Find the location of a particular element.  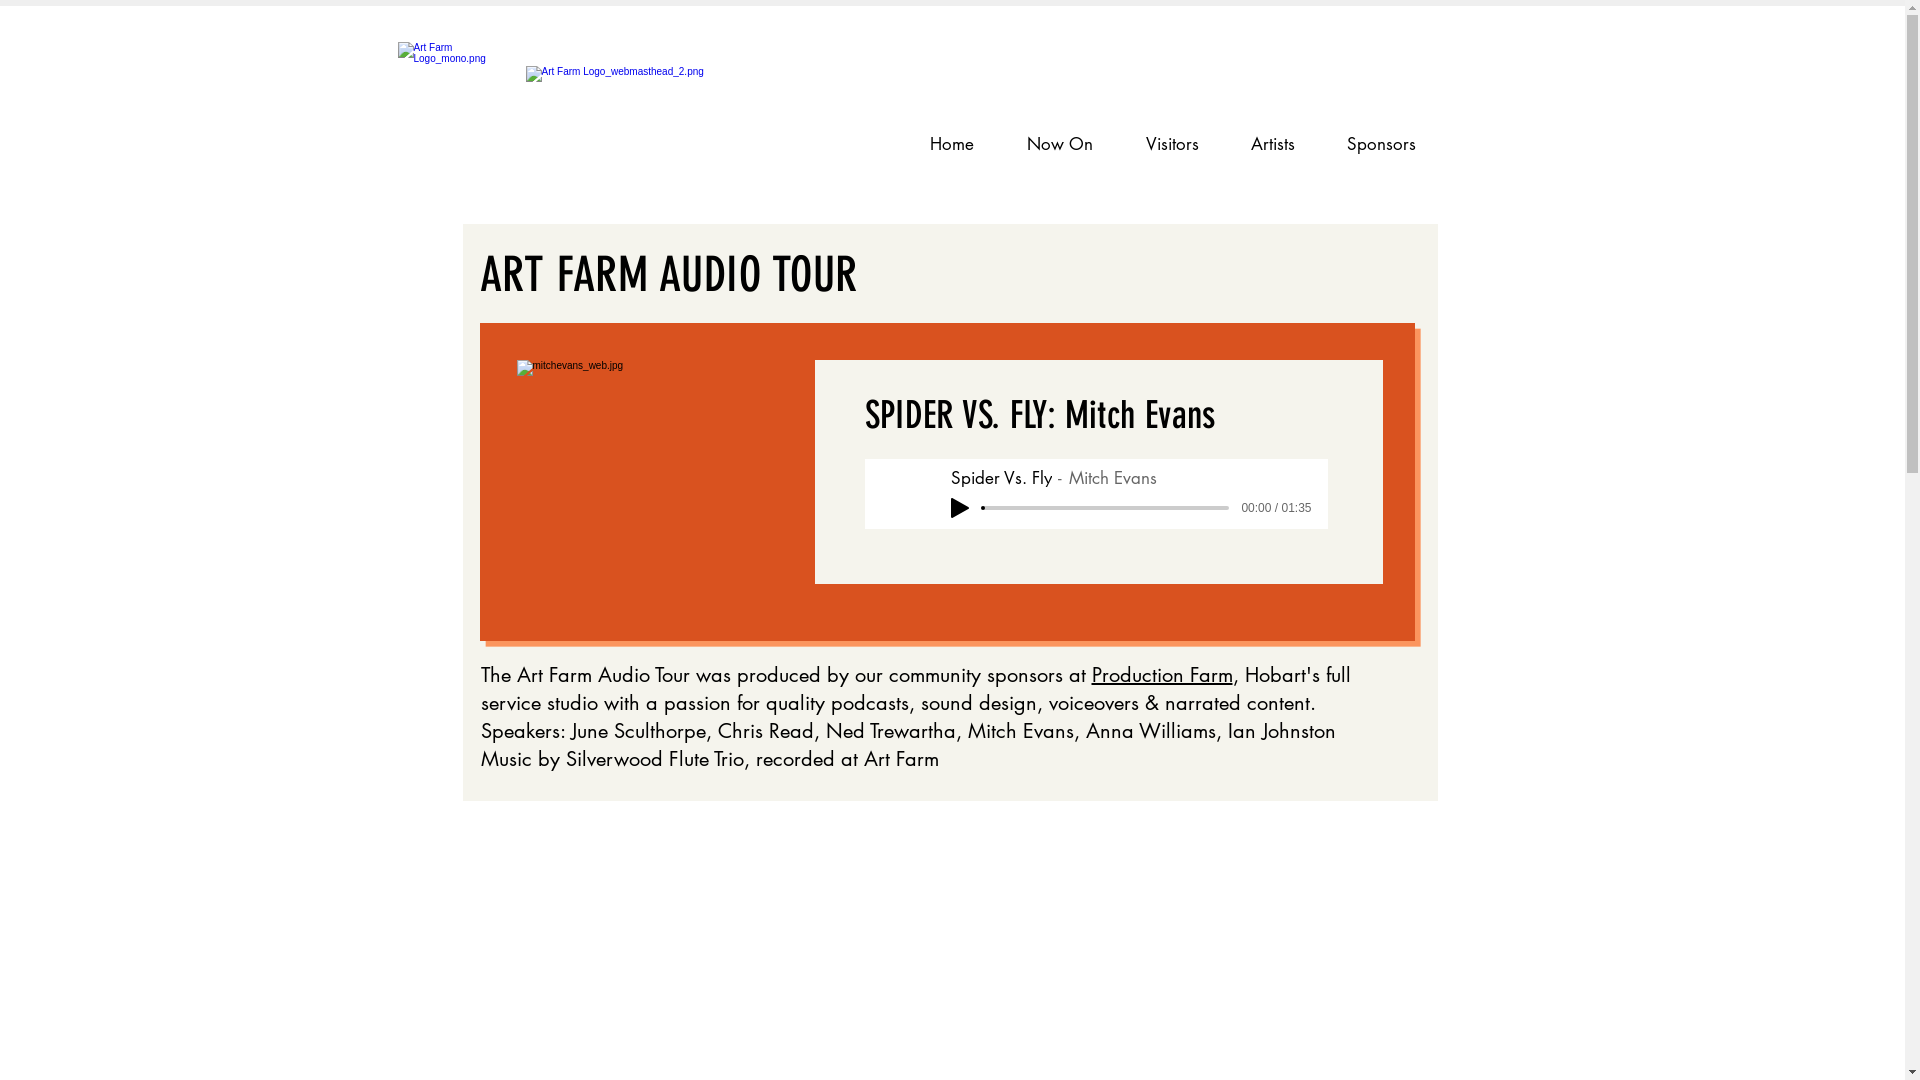

Now On is located at coordinates (1060, 144).